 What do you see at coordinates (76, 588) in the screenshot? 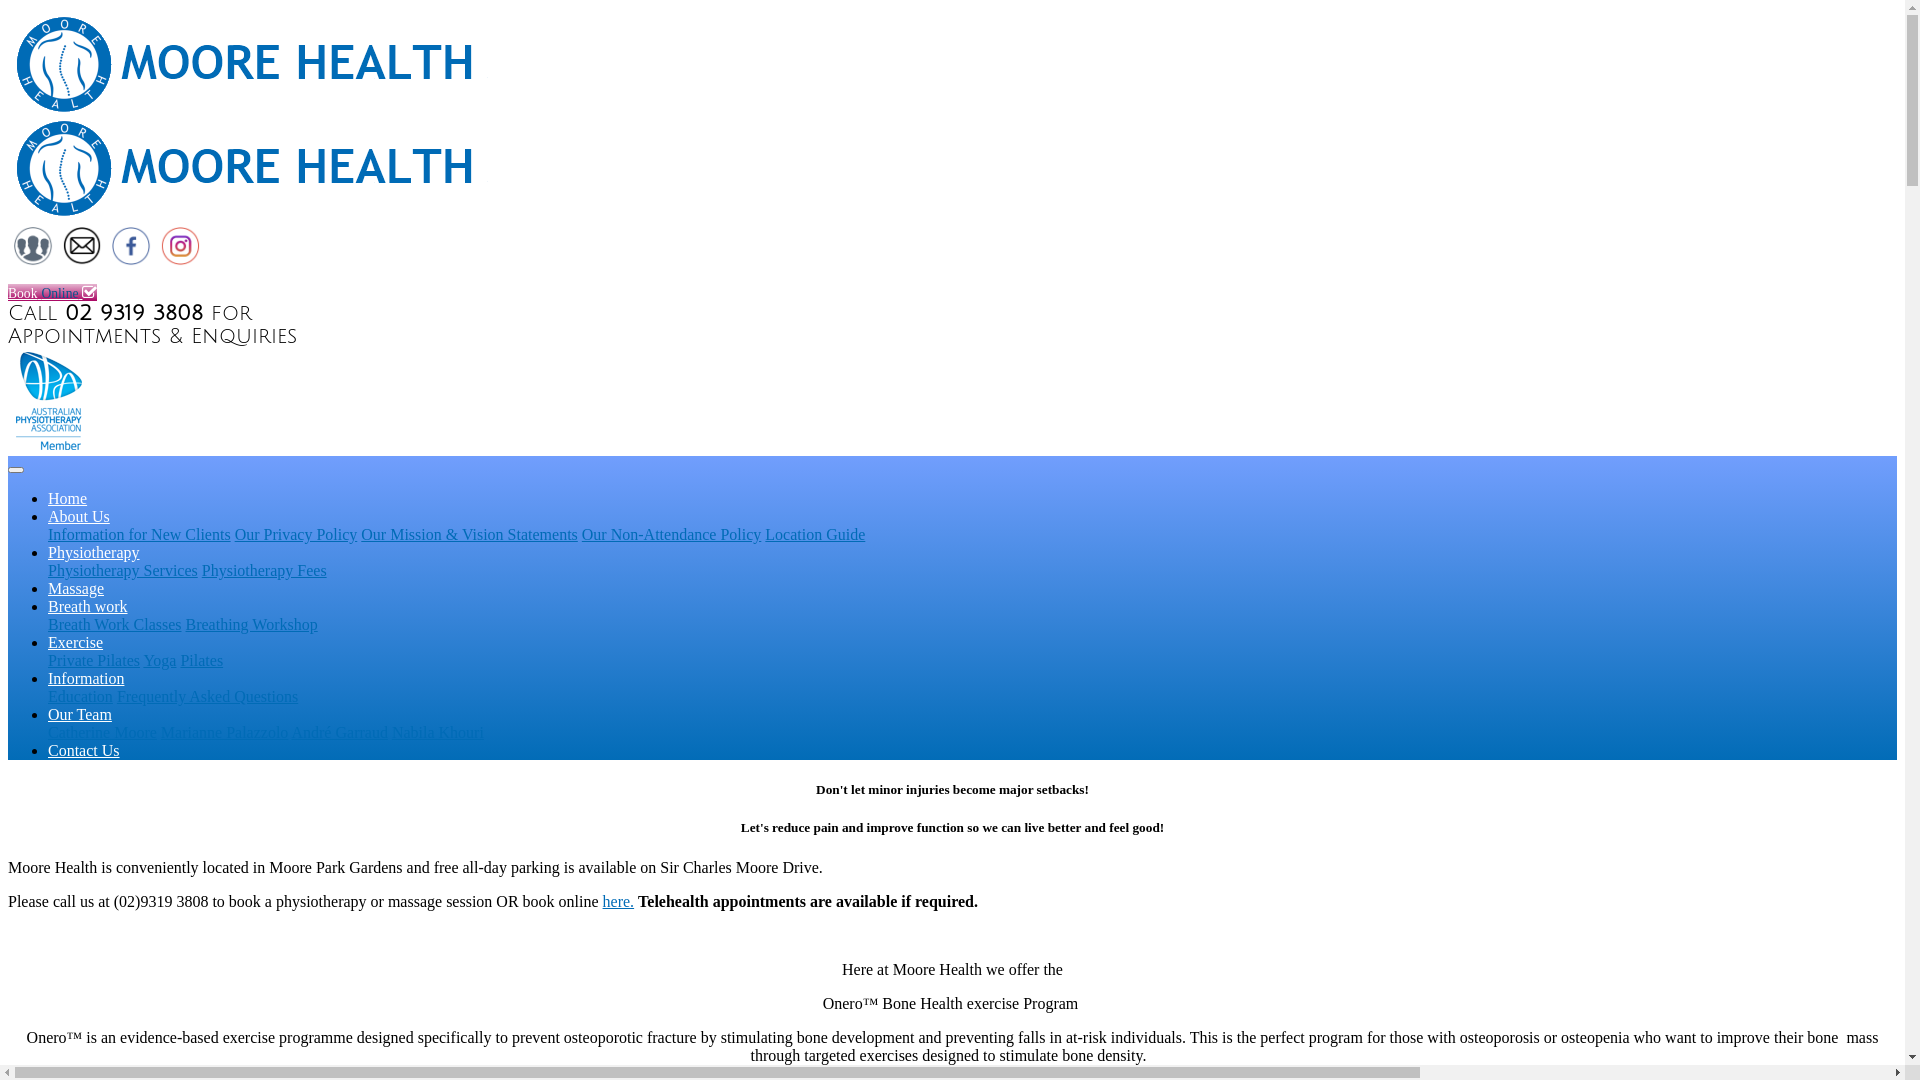
I see `Massage` at bounding box center [76, 588].